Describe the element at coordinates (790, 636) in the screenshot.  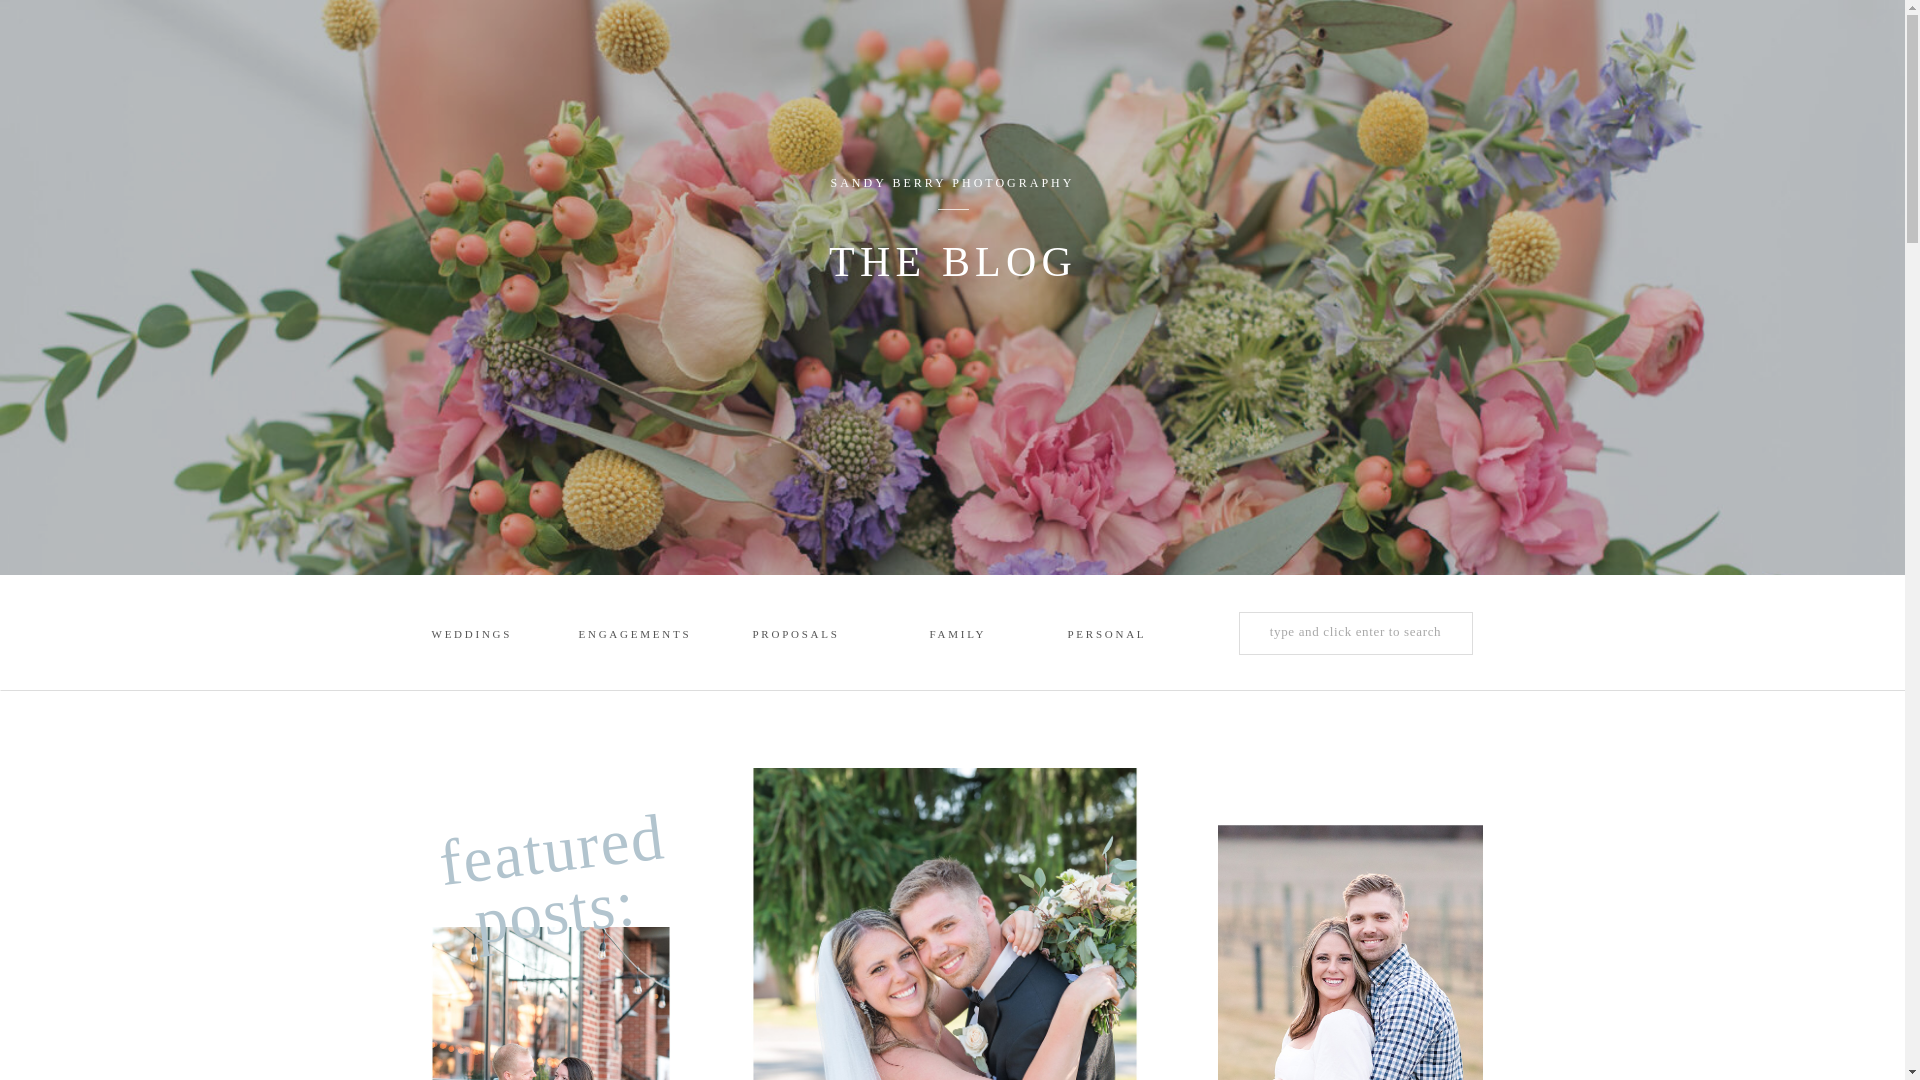
I see `PROPOSALS` at that location.